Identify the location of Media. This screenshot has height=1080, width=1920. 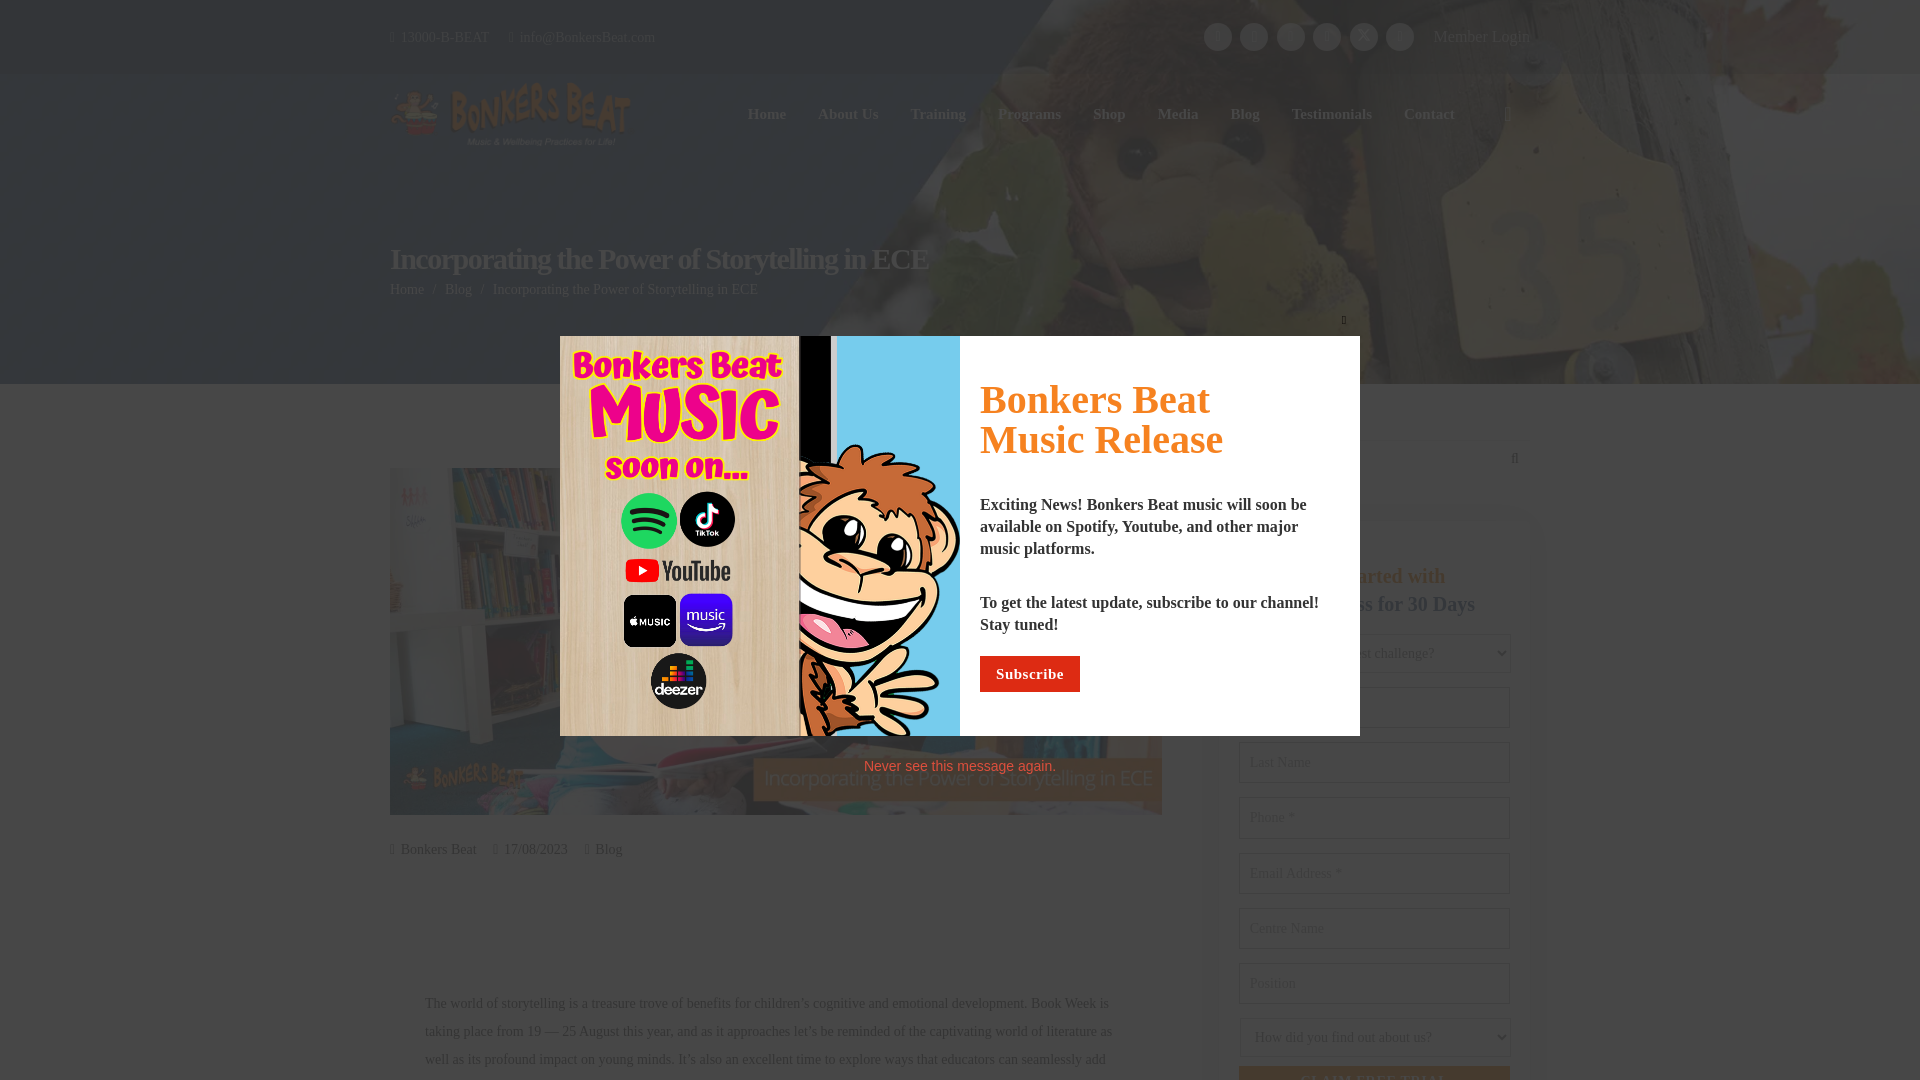
(1178, 114).